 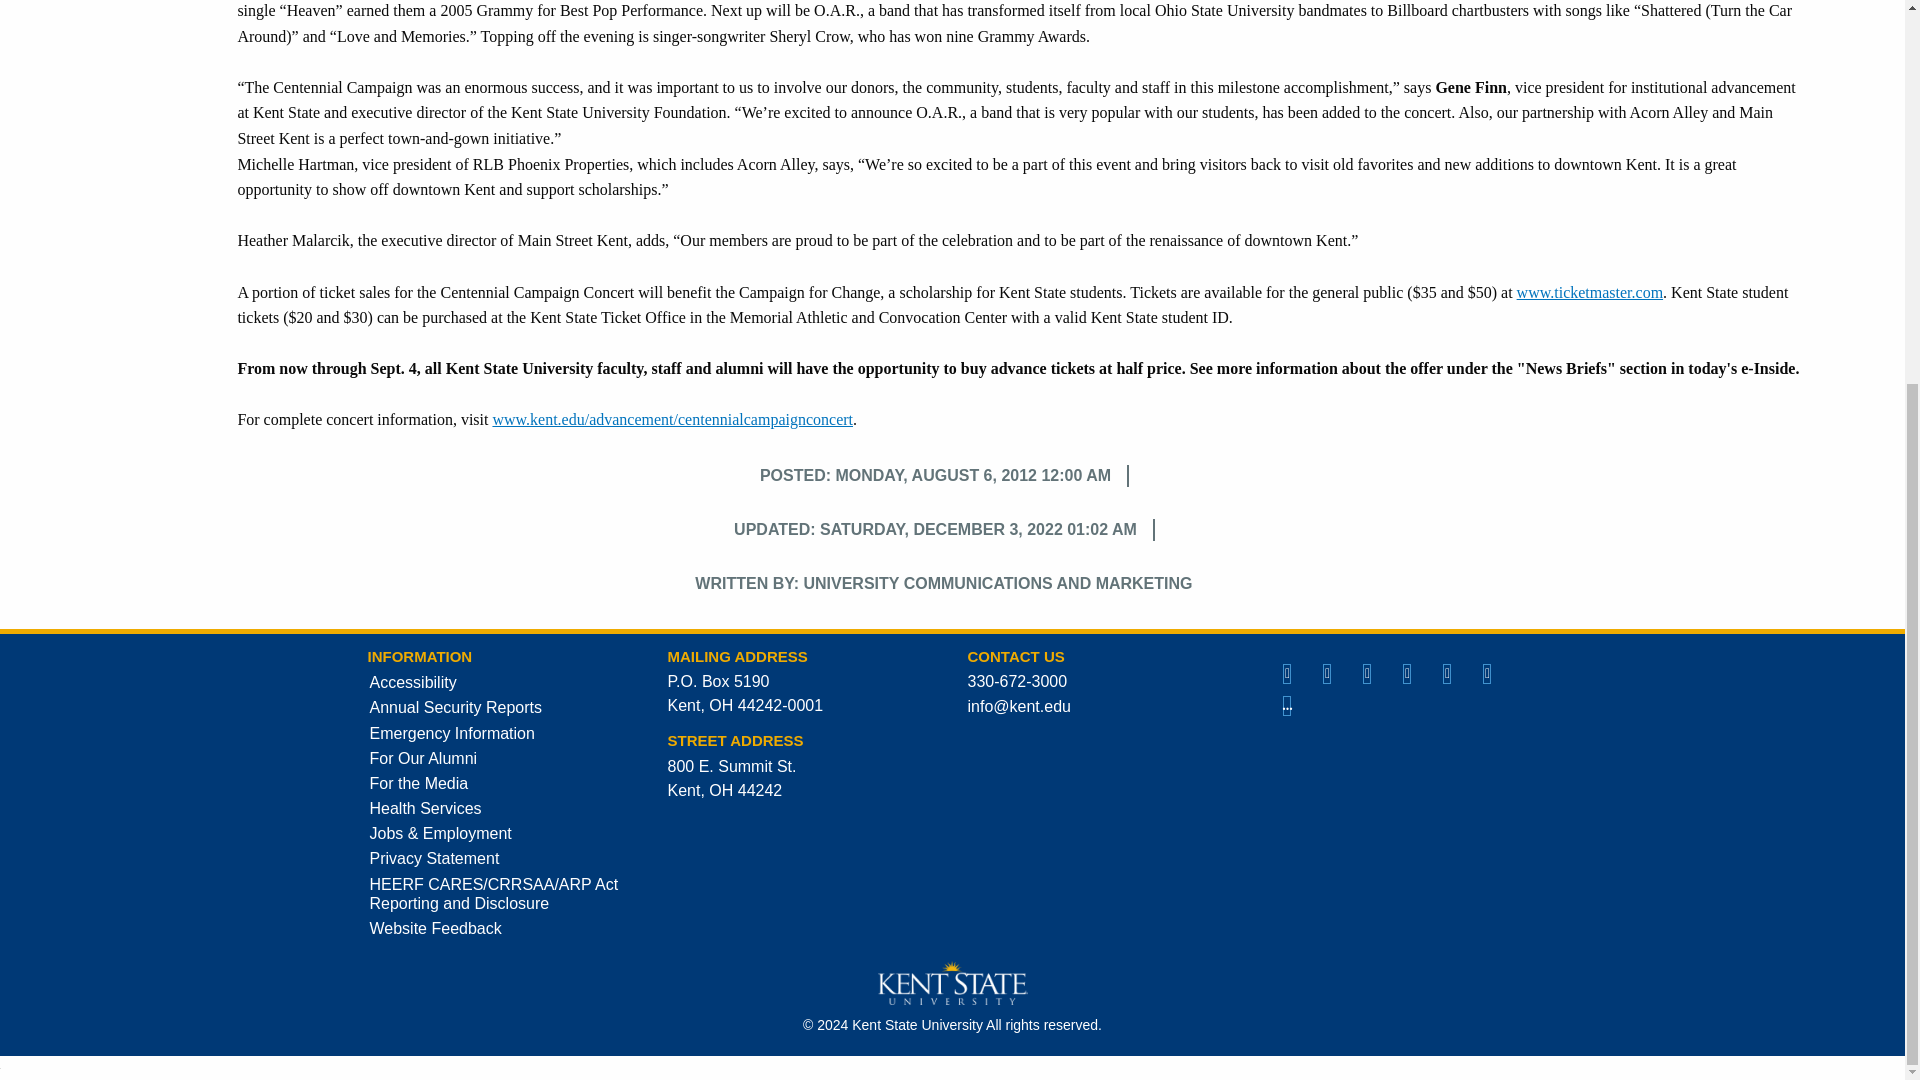 What do you see at coordinates (1408, 671) in the screenshot?
I see `Kent State Kent Campus - Facebook` at bounding box center [1408, 671].